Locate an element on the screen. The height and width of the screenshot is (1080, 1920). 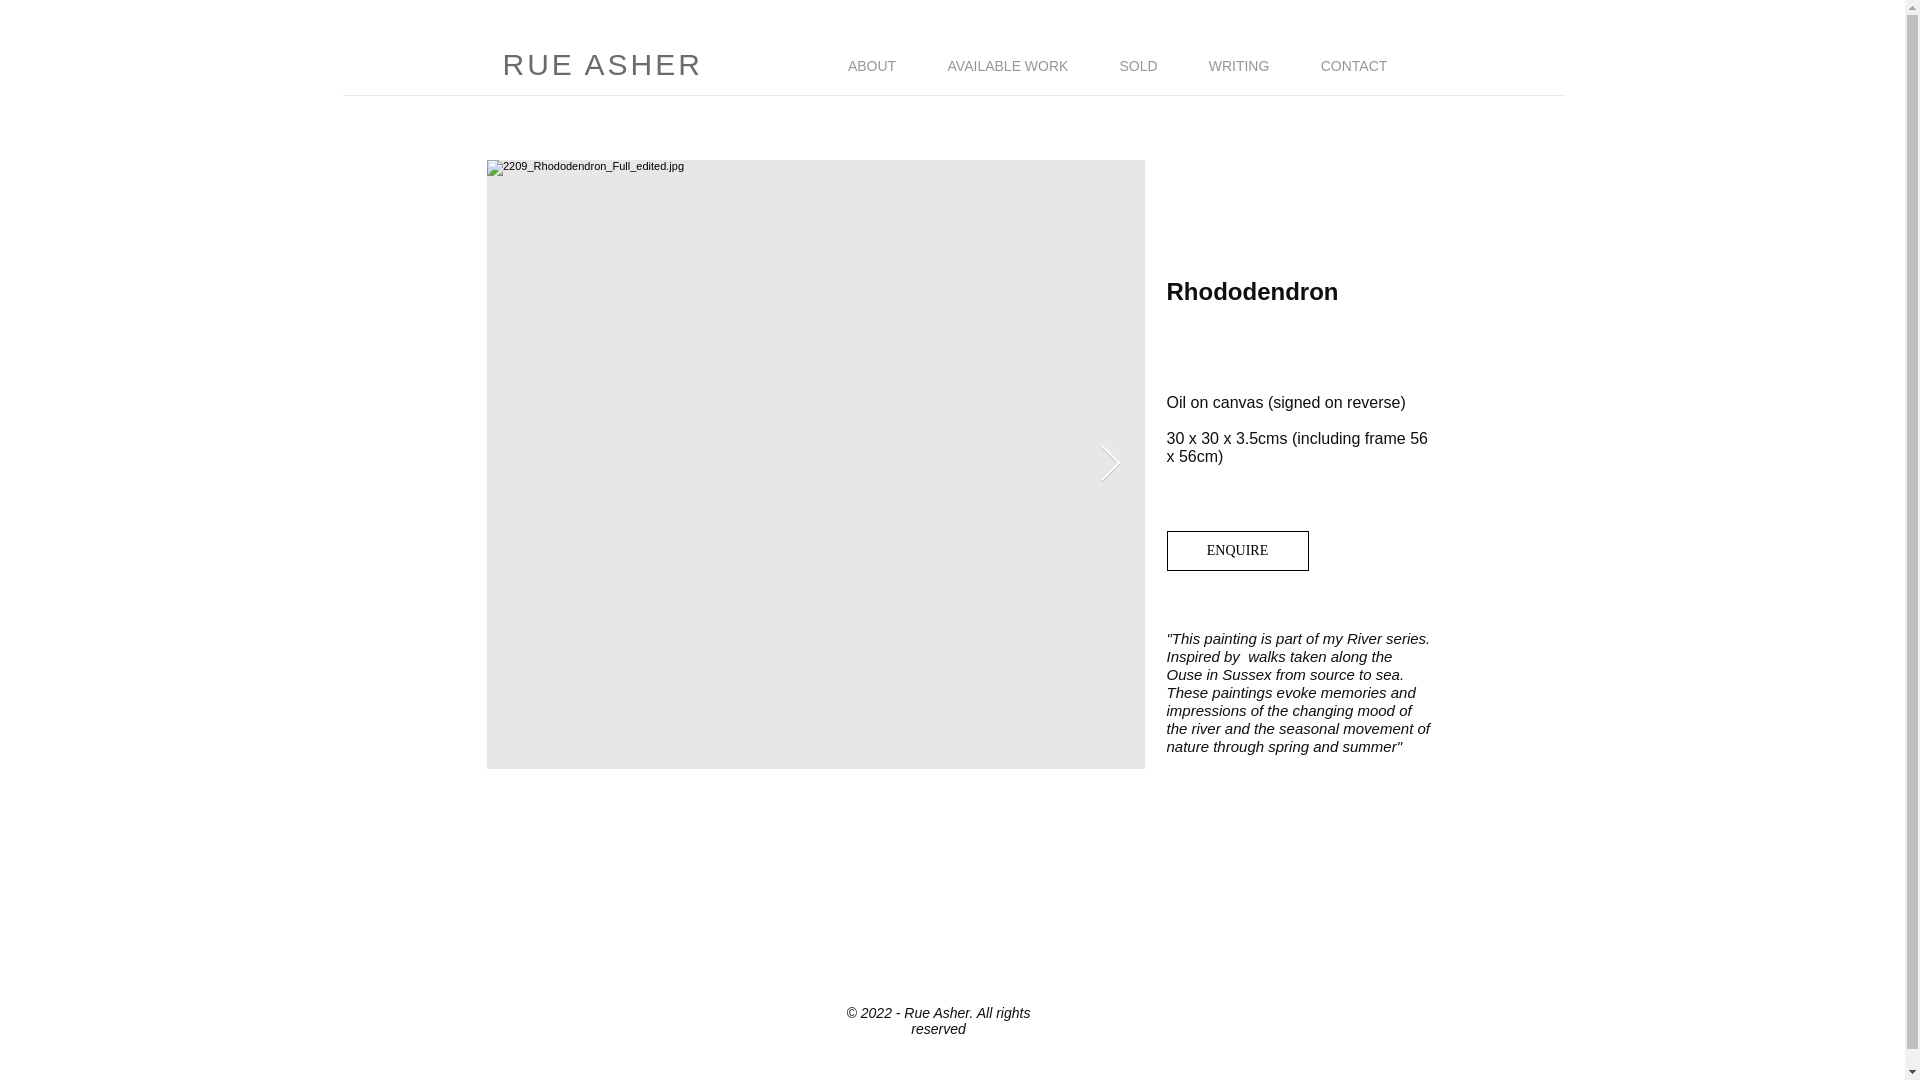
ENQUIRE is located at coordinates (1236, 551).